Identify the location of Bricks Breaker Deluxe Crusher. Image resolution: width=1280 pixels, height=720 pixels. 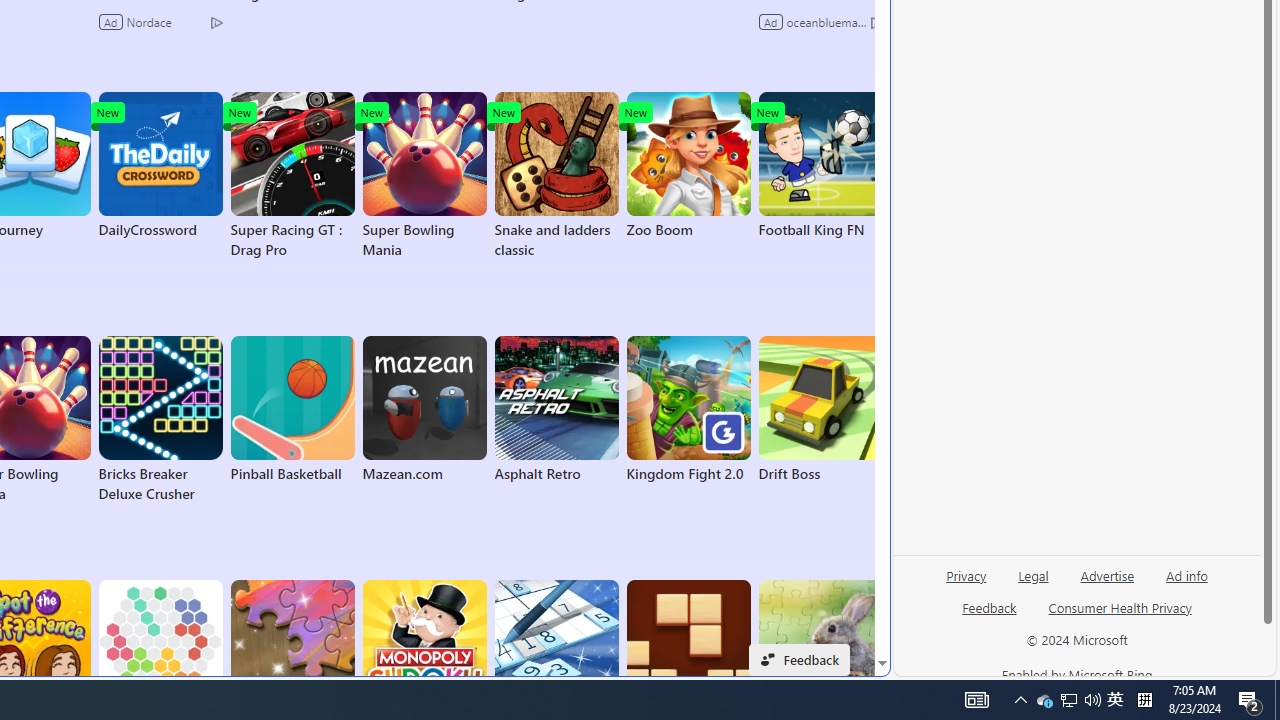
(160, 420).